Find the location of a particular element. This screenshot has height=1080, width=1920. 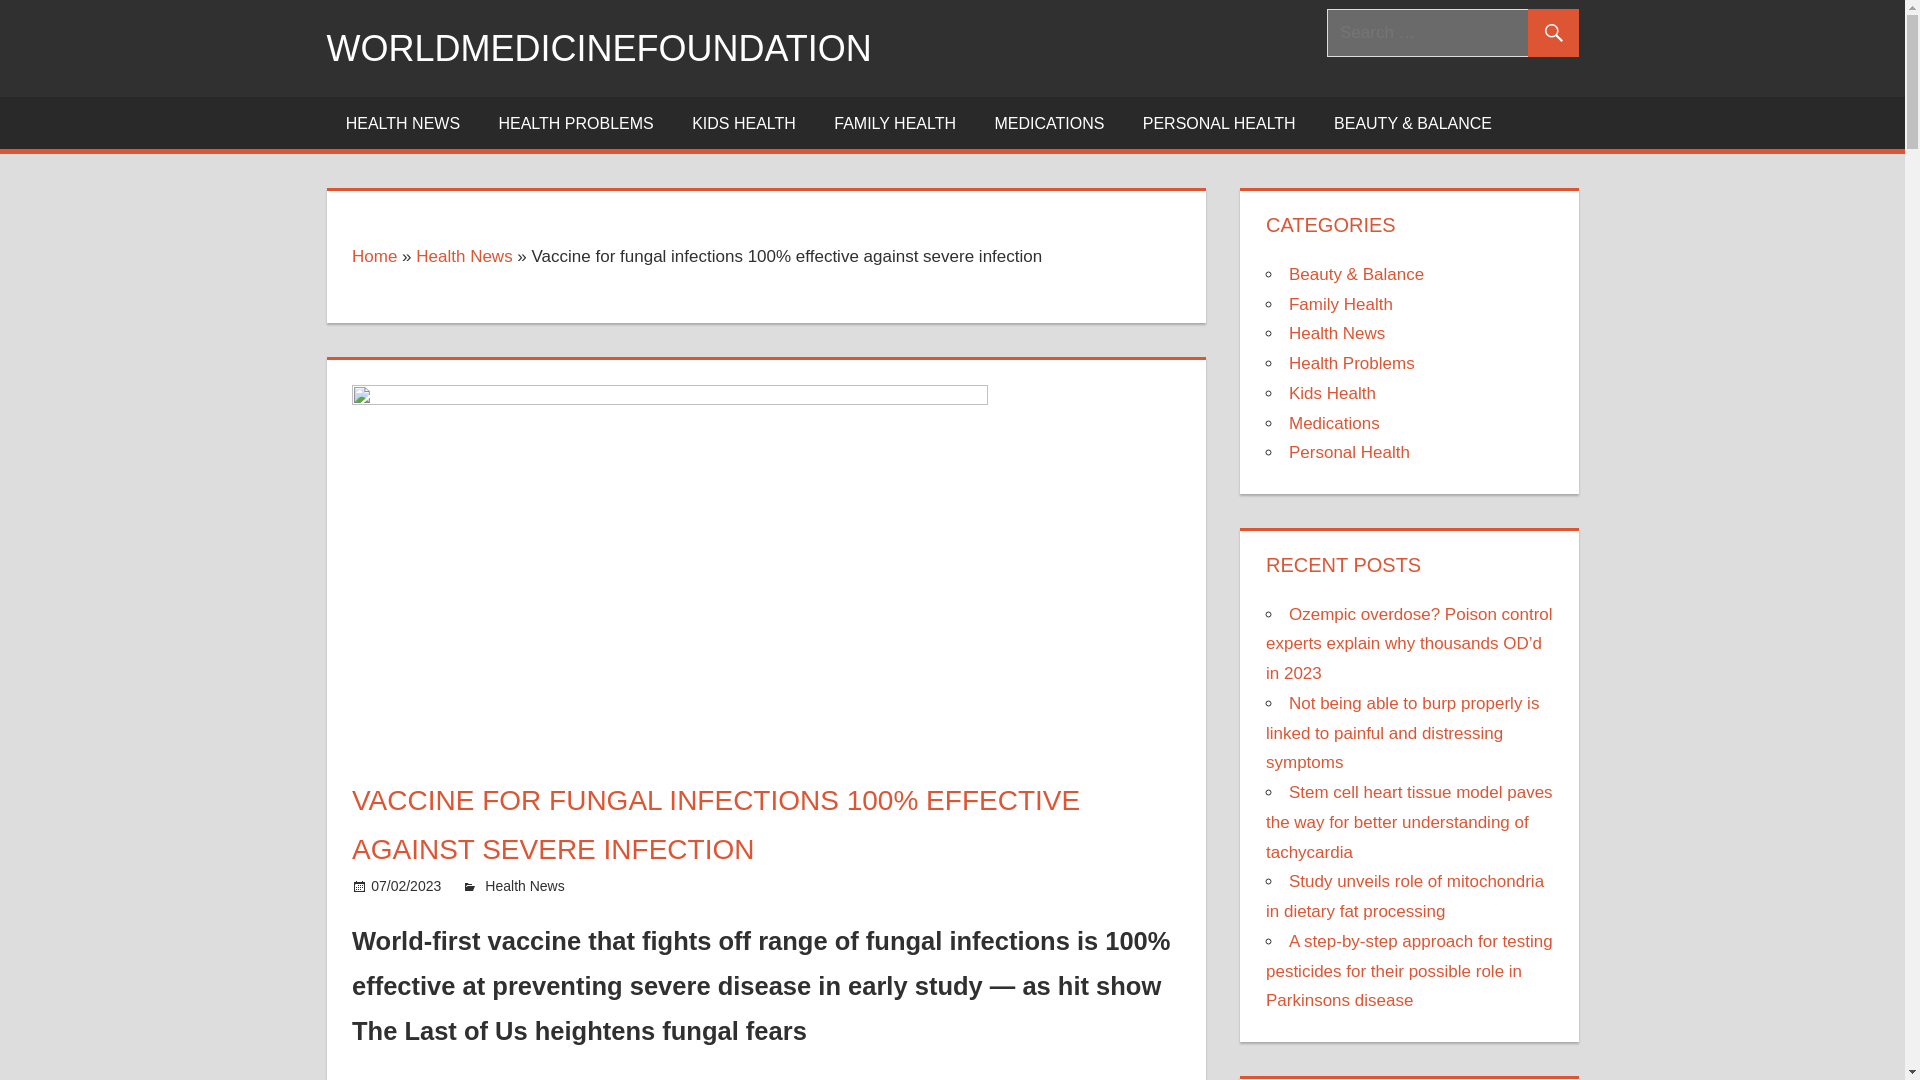

FAMILY HEALTH is located at coordinates (894, 123).